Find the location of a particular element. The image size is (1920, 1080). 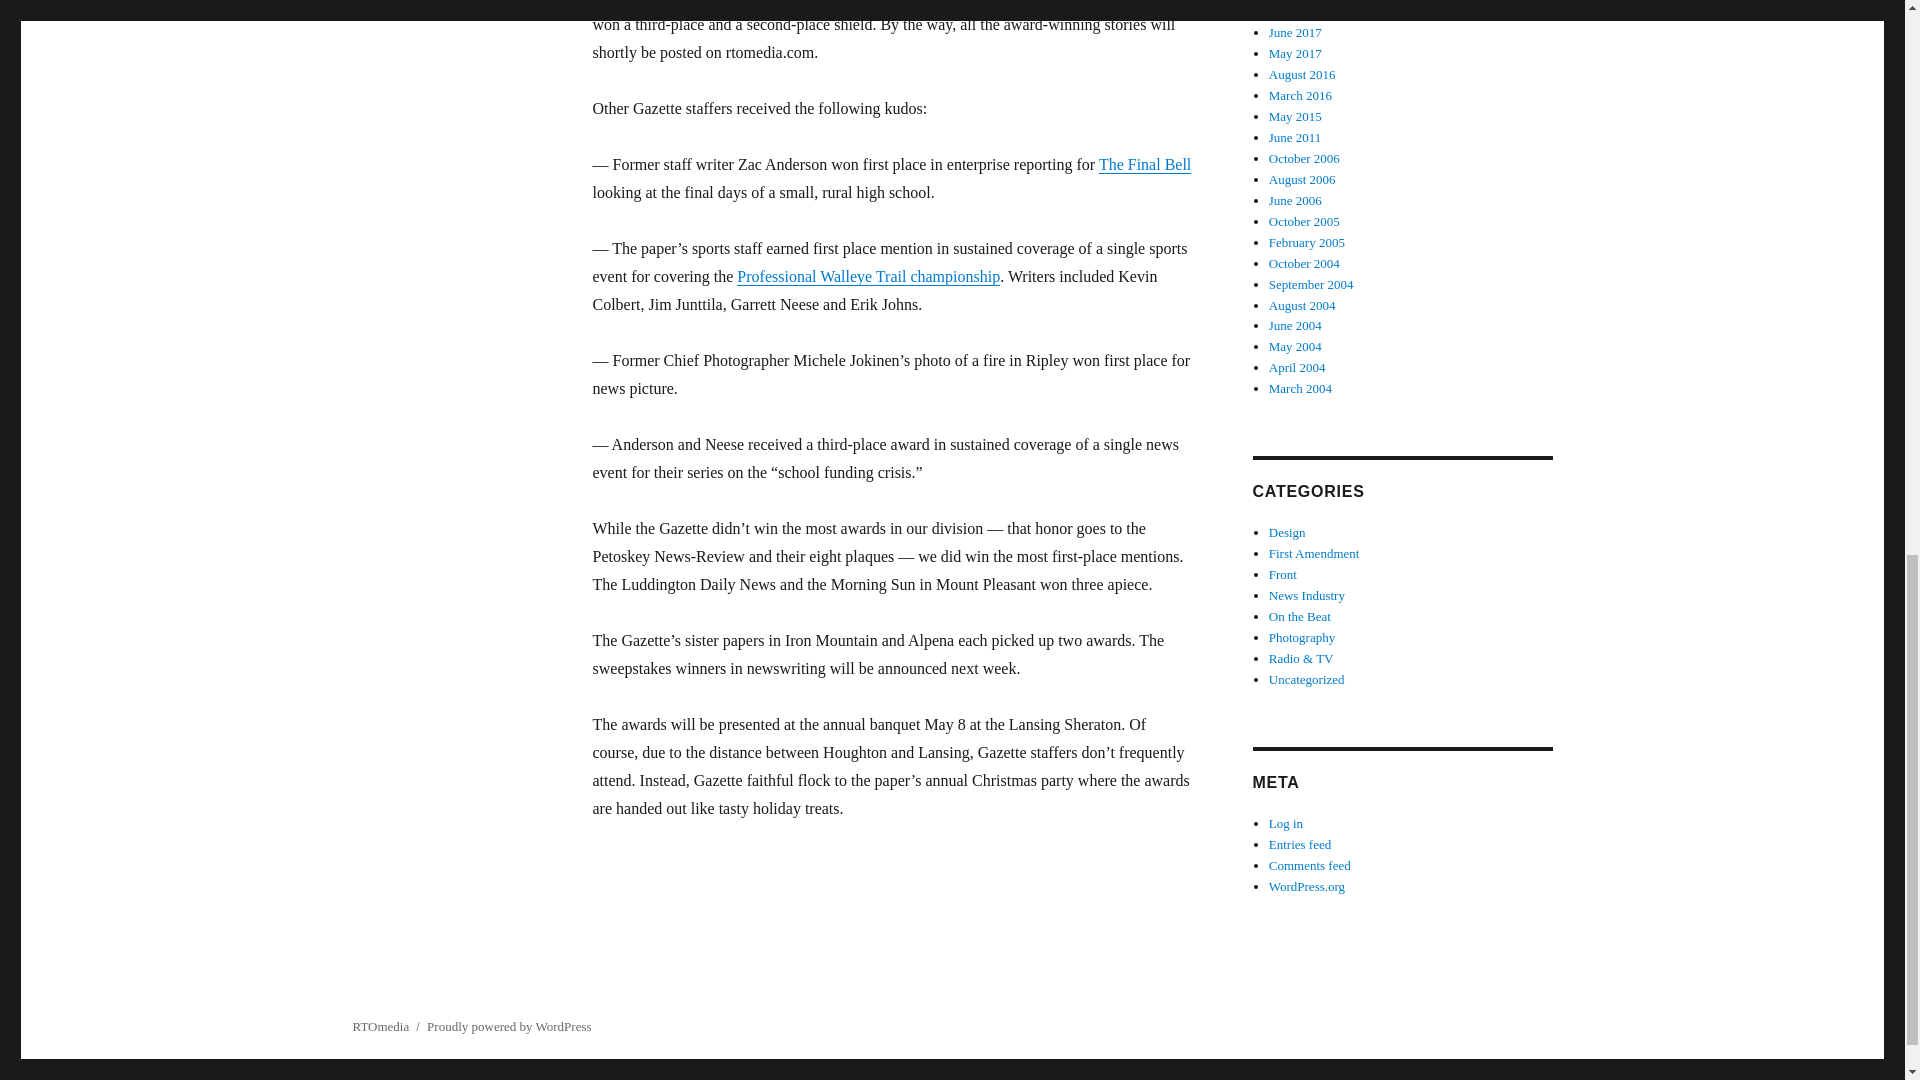

First Amendment is located at coordinates (1314, 553).